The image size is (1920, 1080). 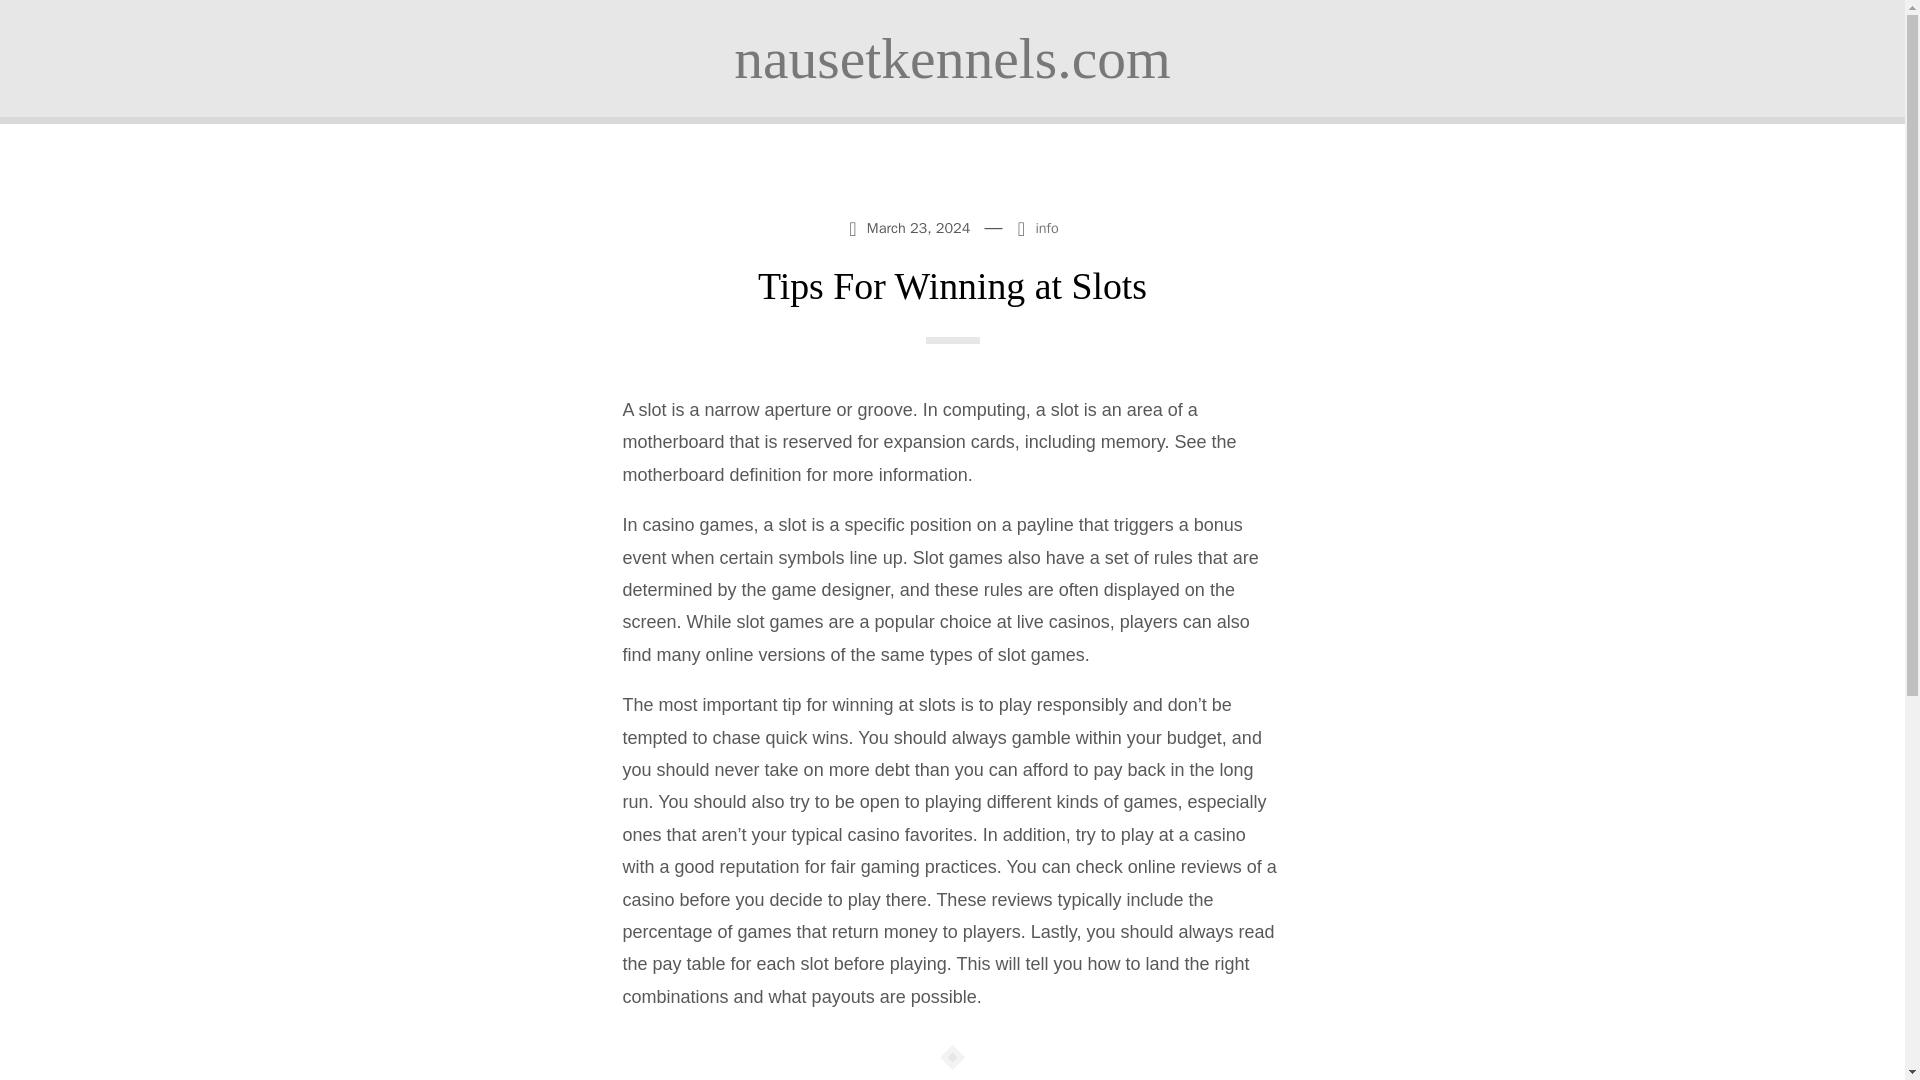 What do you see at coordinates (952, 58) in the screenshot?
I see `nausetkennels.com` at bounding box center [952, 58].